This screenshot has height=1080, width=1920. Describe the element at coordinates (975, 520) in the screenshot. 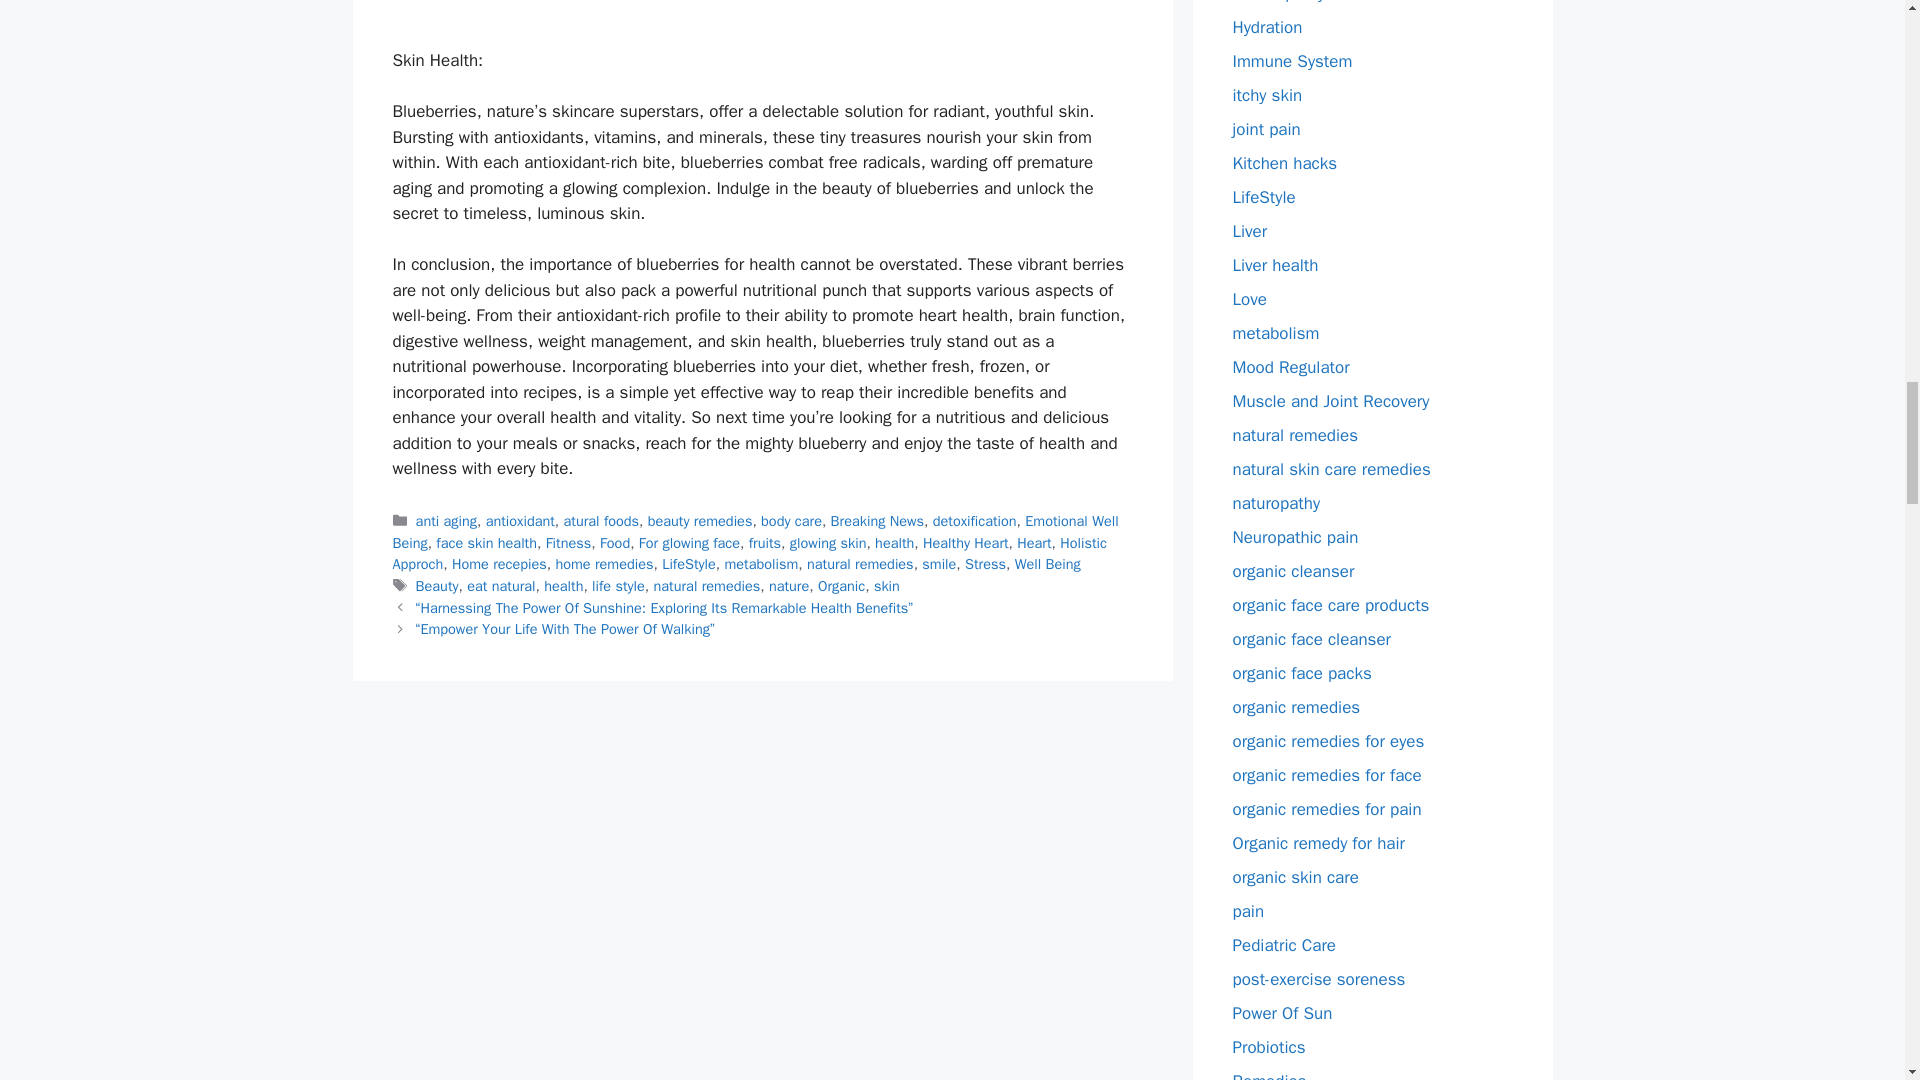

I see `detoxification` at that location.